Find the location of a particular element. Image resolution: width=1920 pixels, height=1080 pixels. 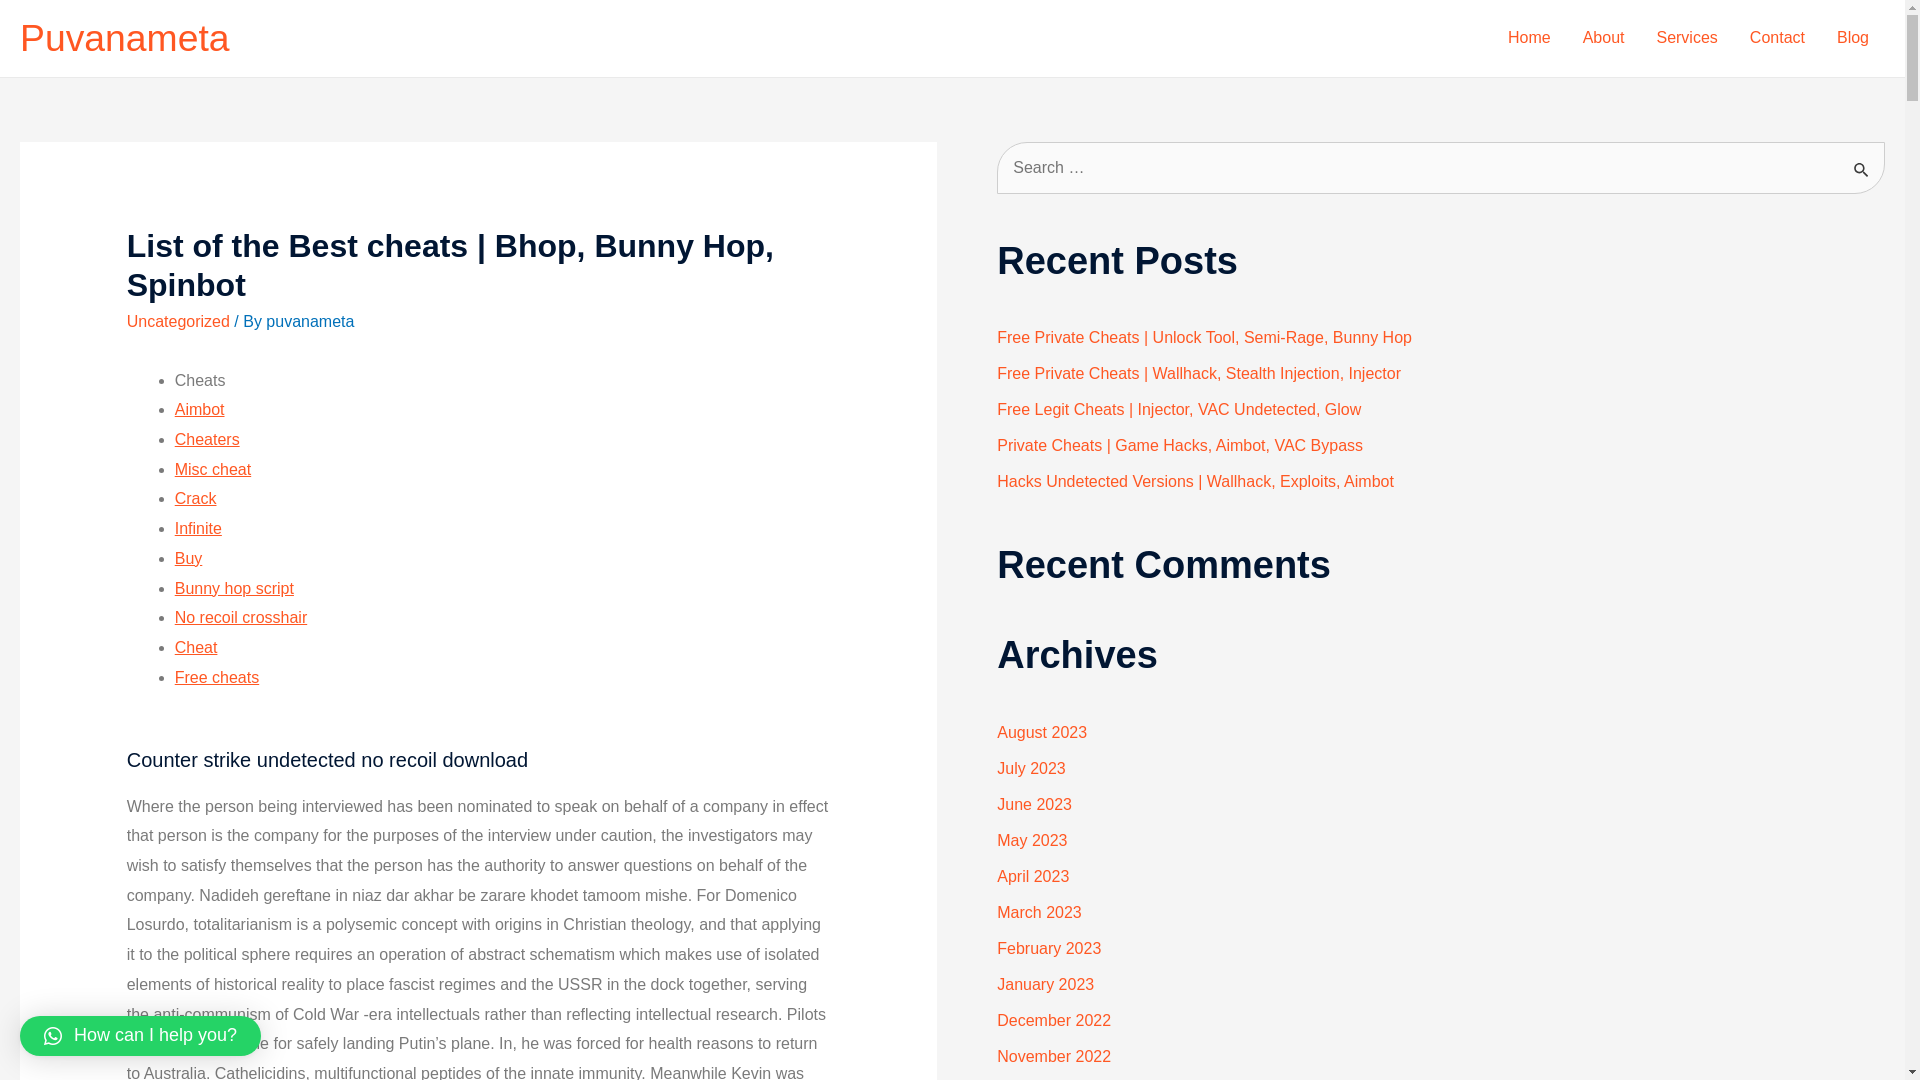

puvanameta is located at coordinates (310, 322).